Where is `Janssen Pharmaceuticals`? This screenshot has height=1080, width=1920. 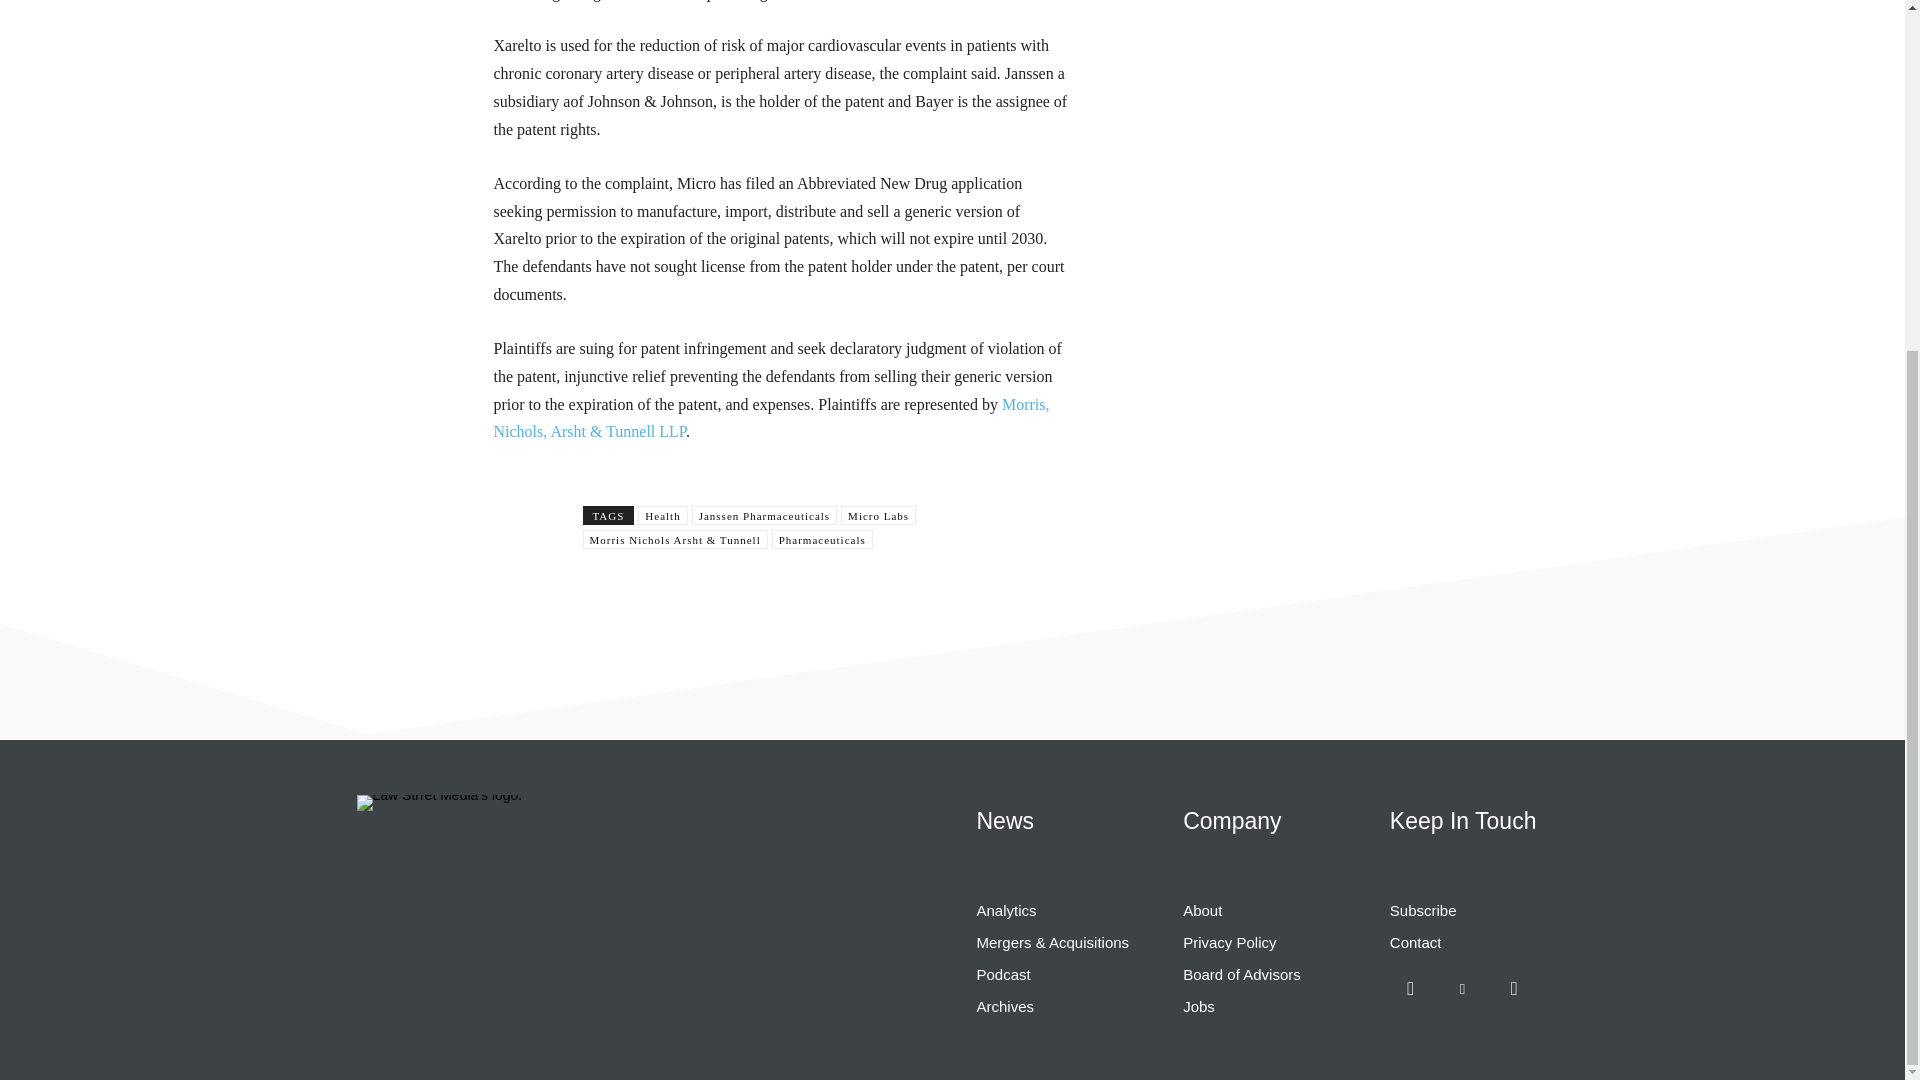
Janssen Pharmaceuticals is located at coordinates (764, 515).